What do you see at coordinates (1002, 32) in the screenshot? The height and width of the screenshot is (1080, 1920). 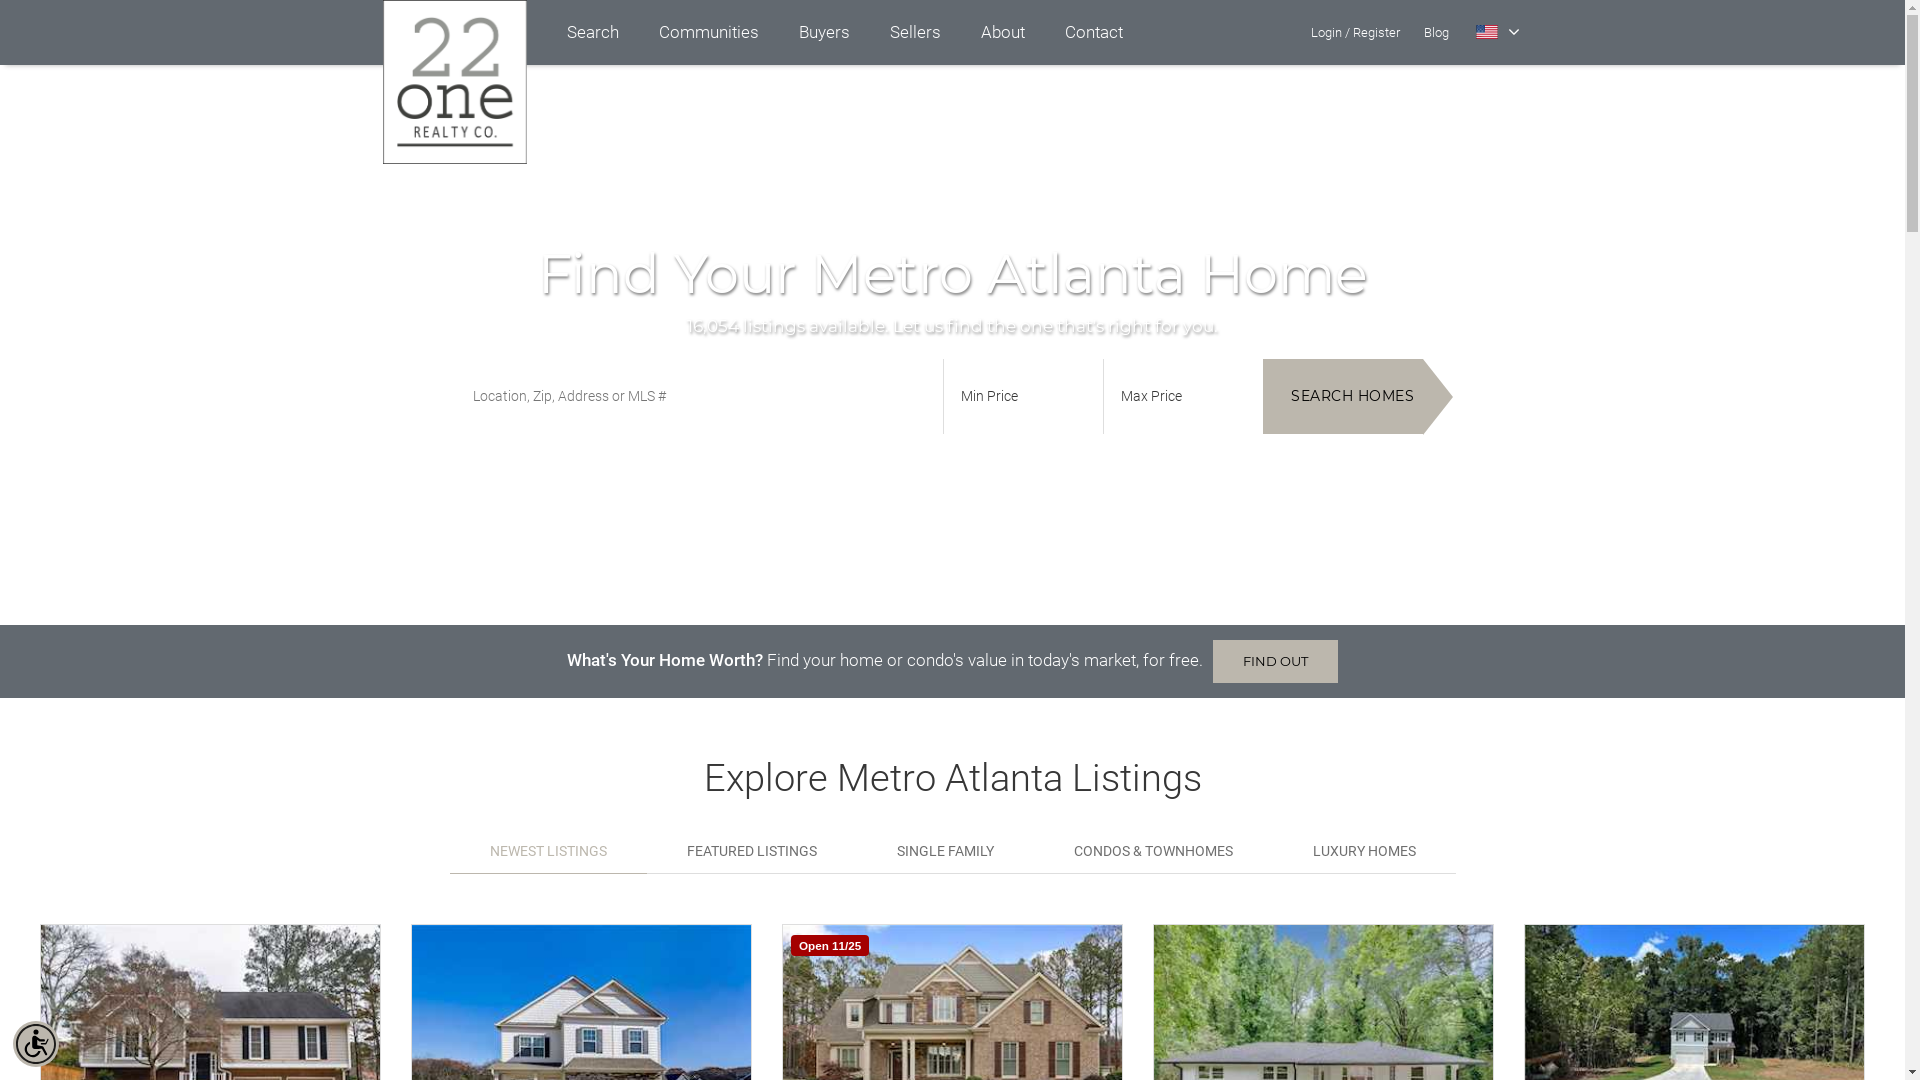 I see `About` at bounding box center [1002, 32].